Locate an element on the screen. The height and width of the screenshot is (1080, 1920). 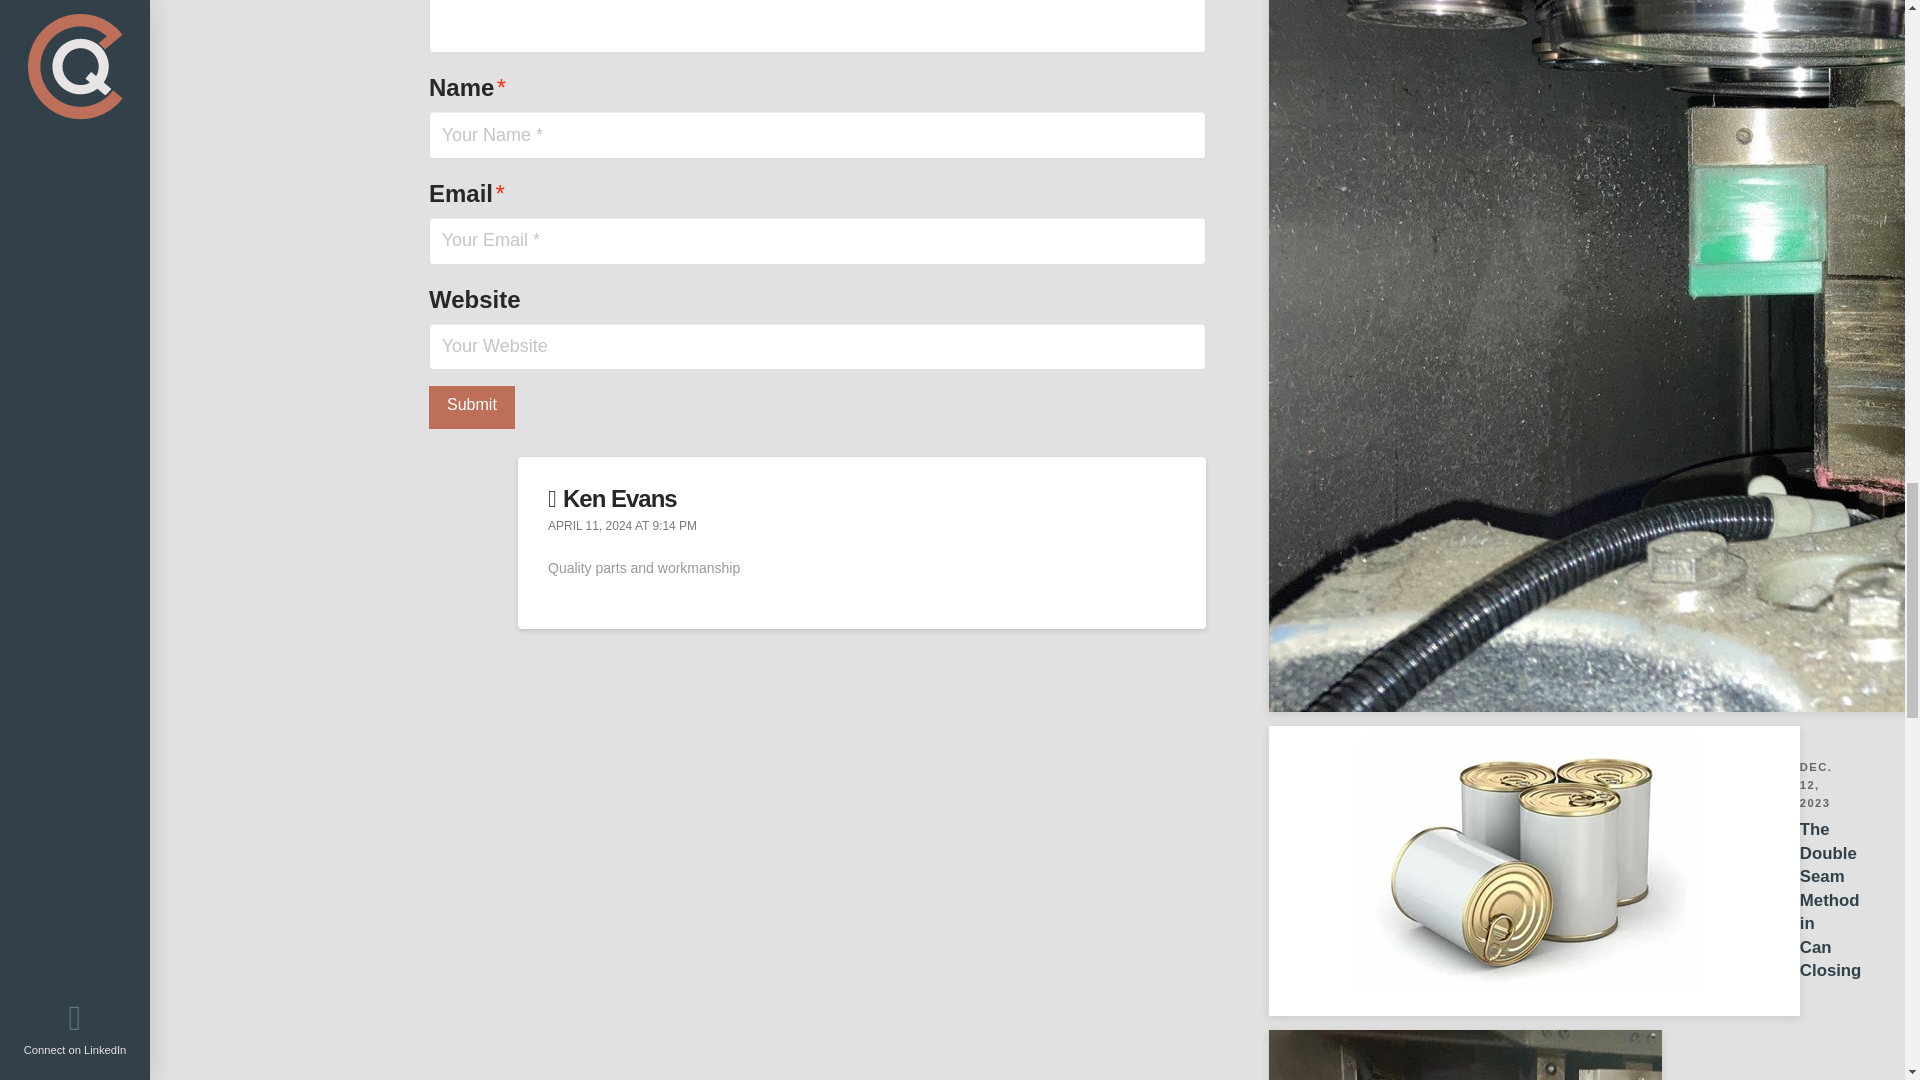
Submit is located at coordinates (471, 406).